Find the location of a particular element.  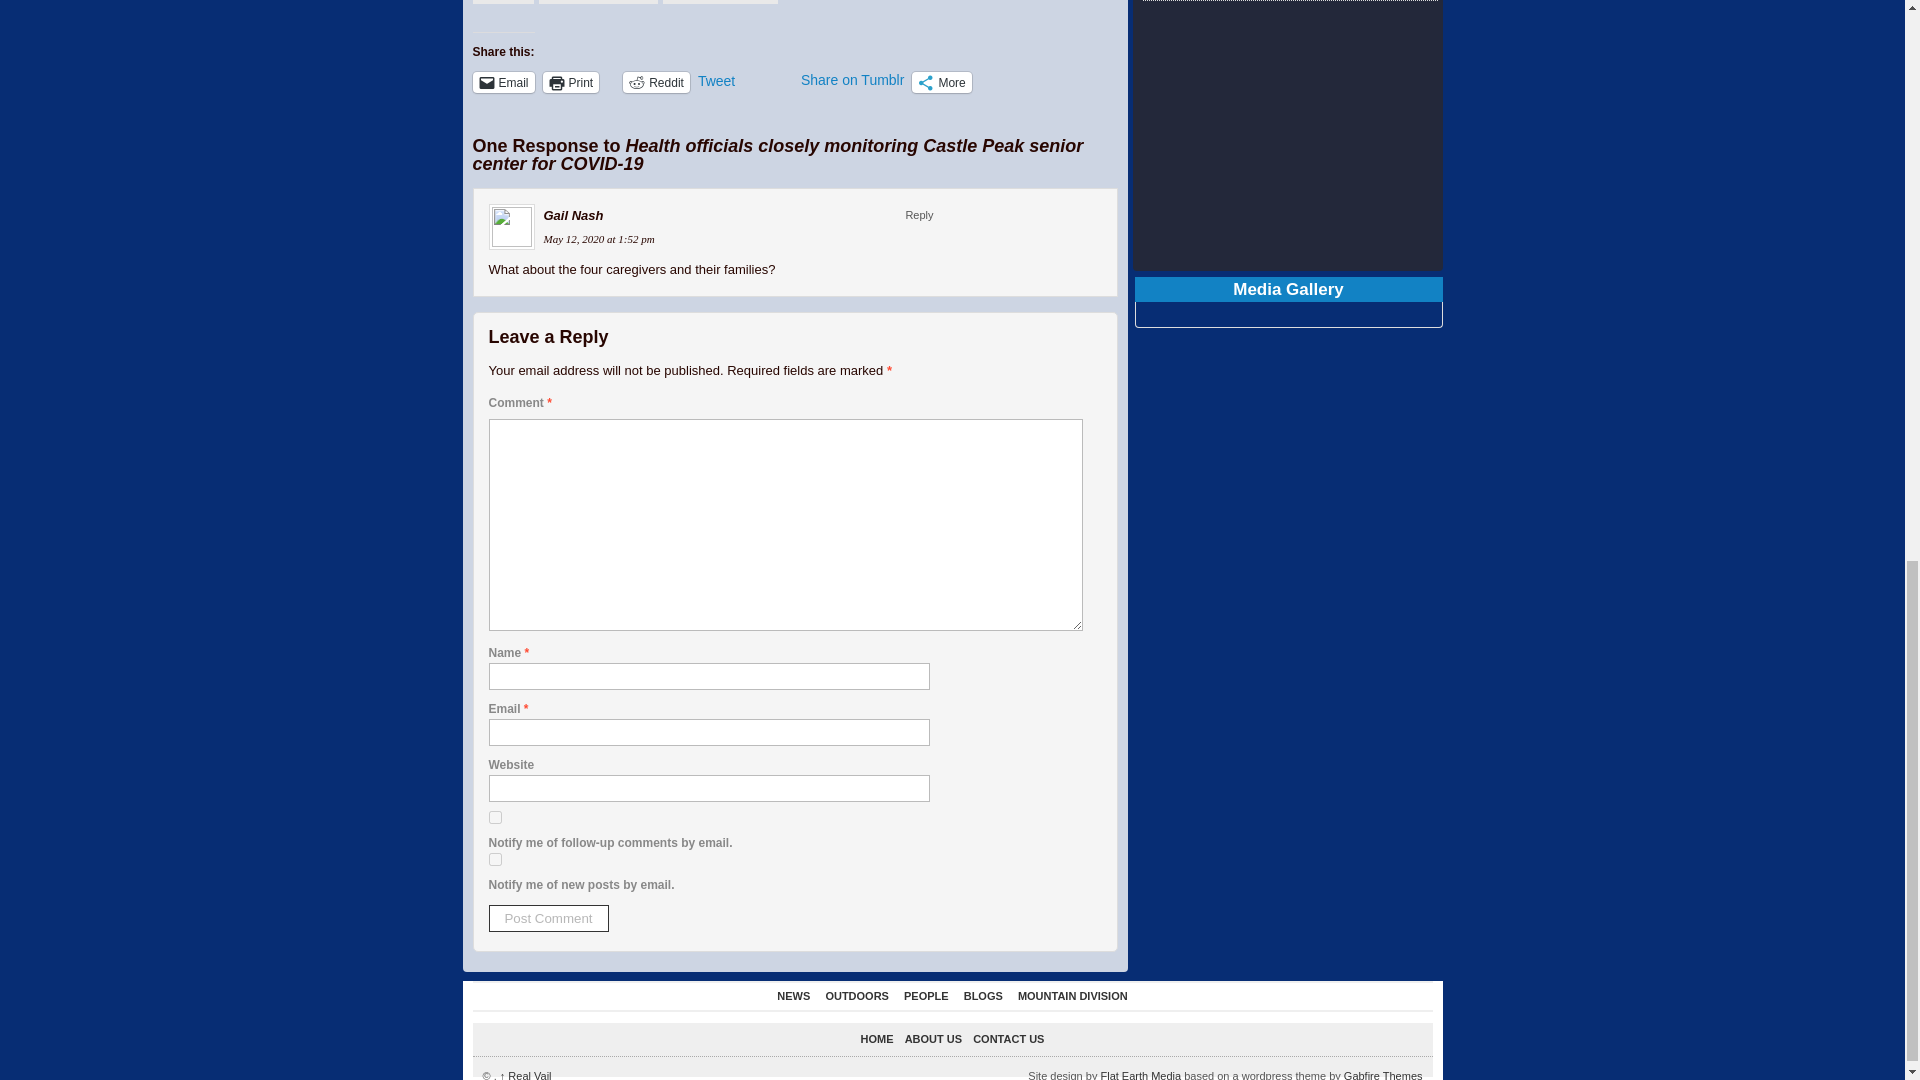

Share on Tumblr is located at coordinates (852, 80).